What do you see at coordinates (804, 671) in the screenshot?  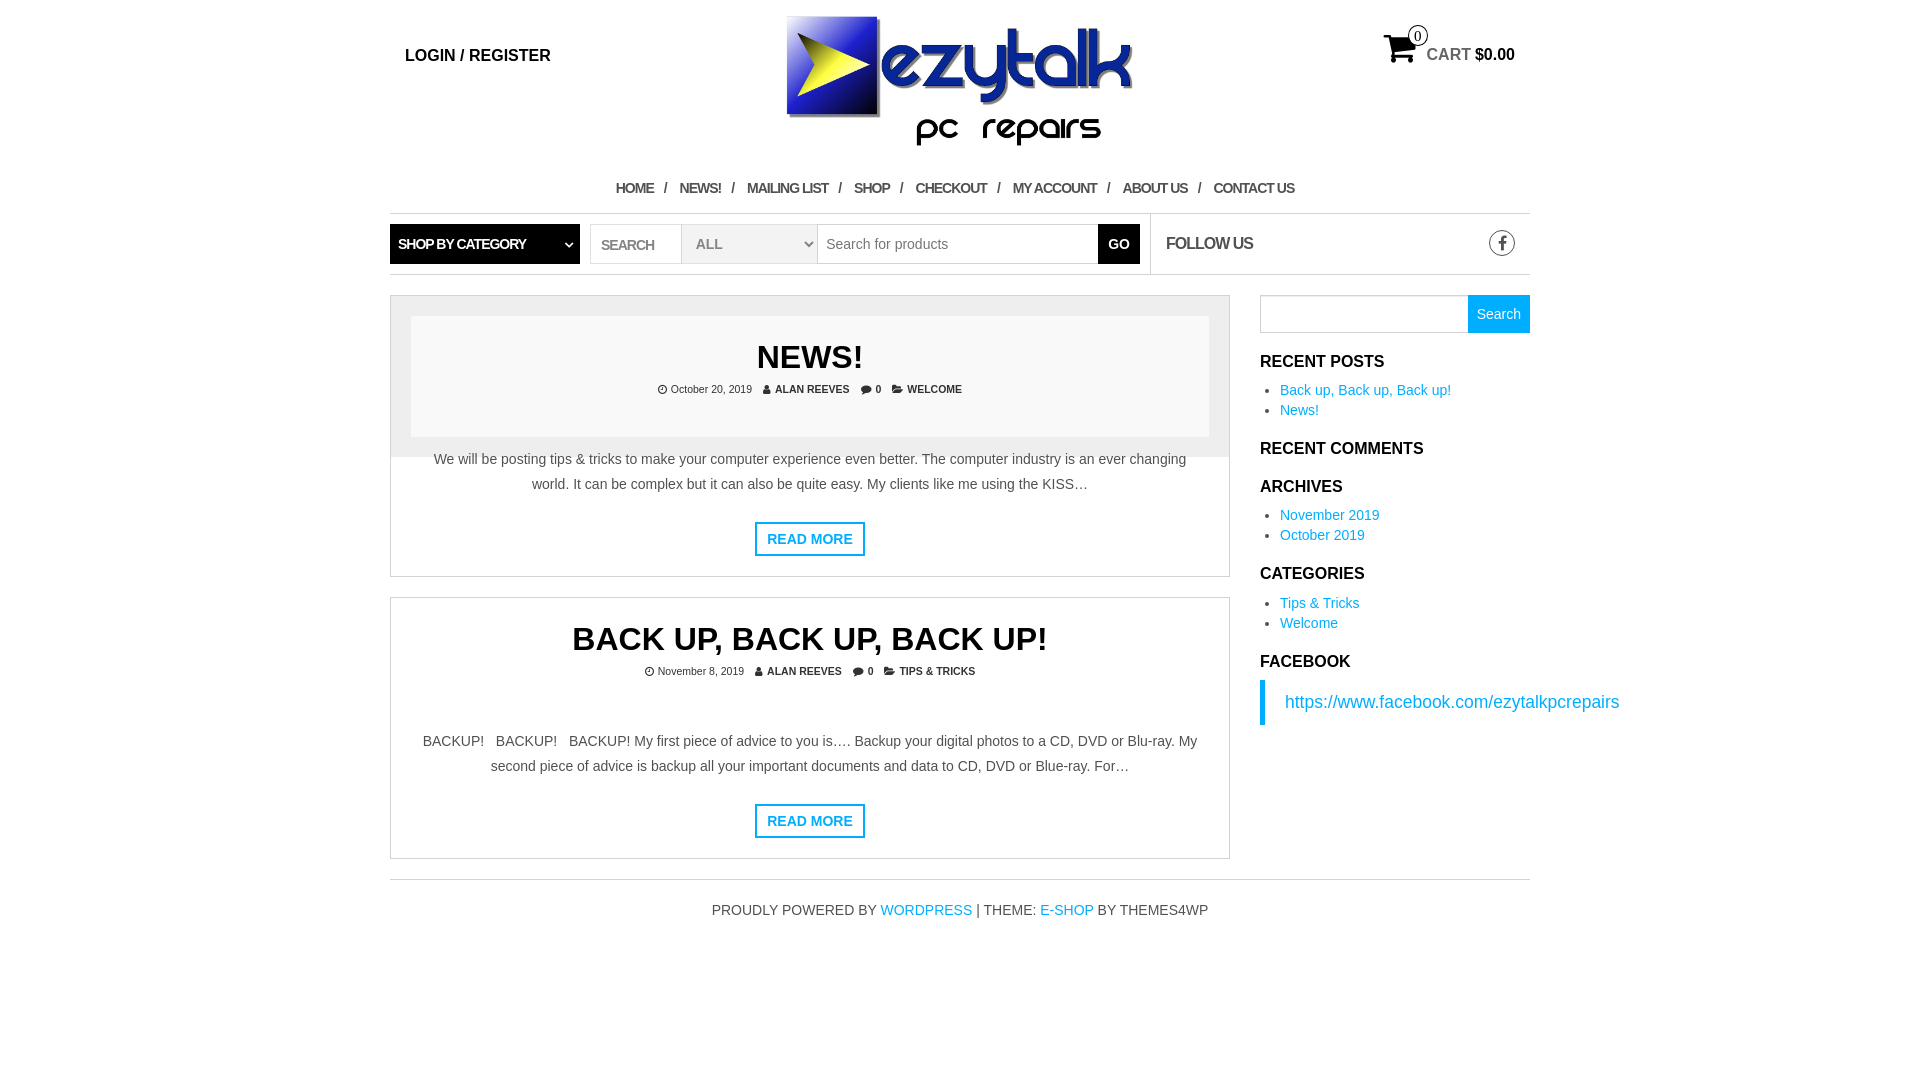 I see `ALAN REEVES` at bounding box center [804, 671].